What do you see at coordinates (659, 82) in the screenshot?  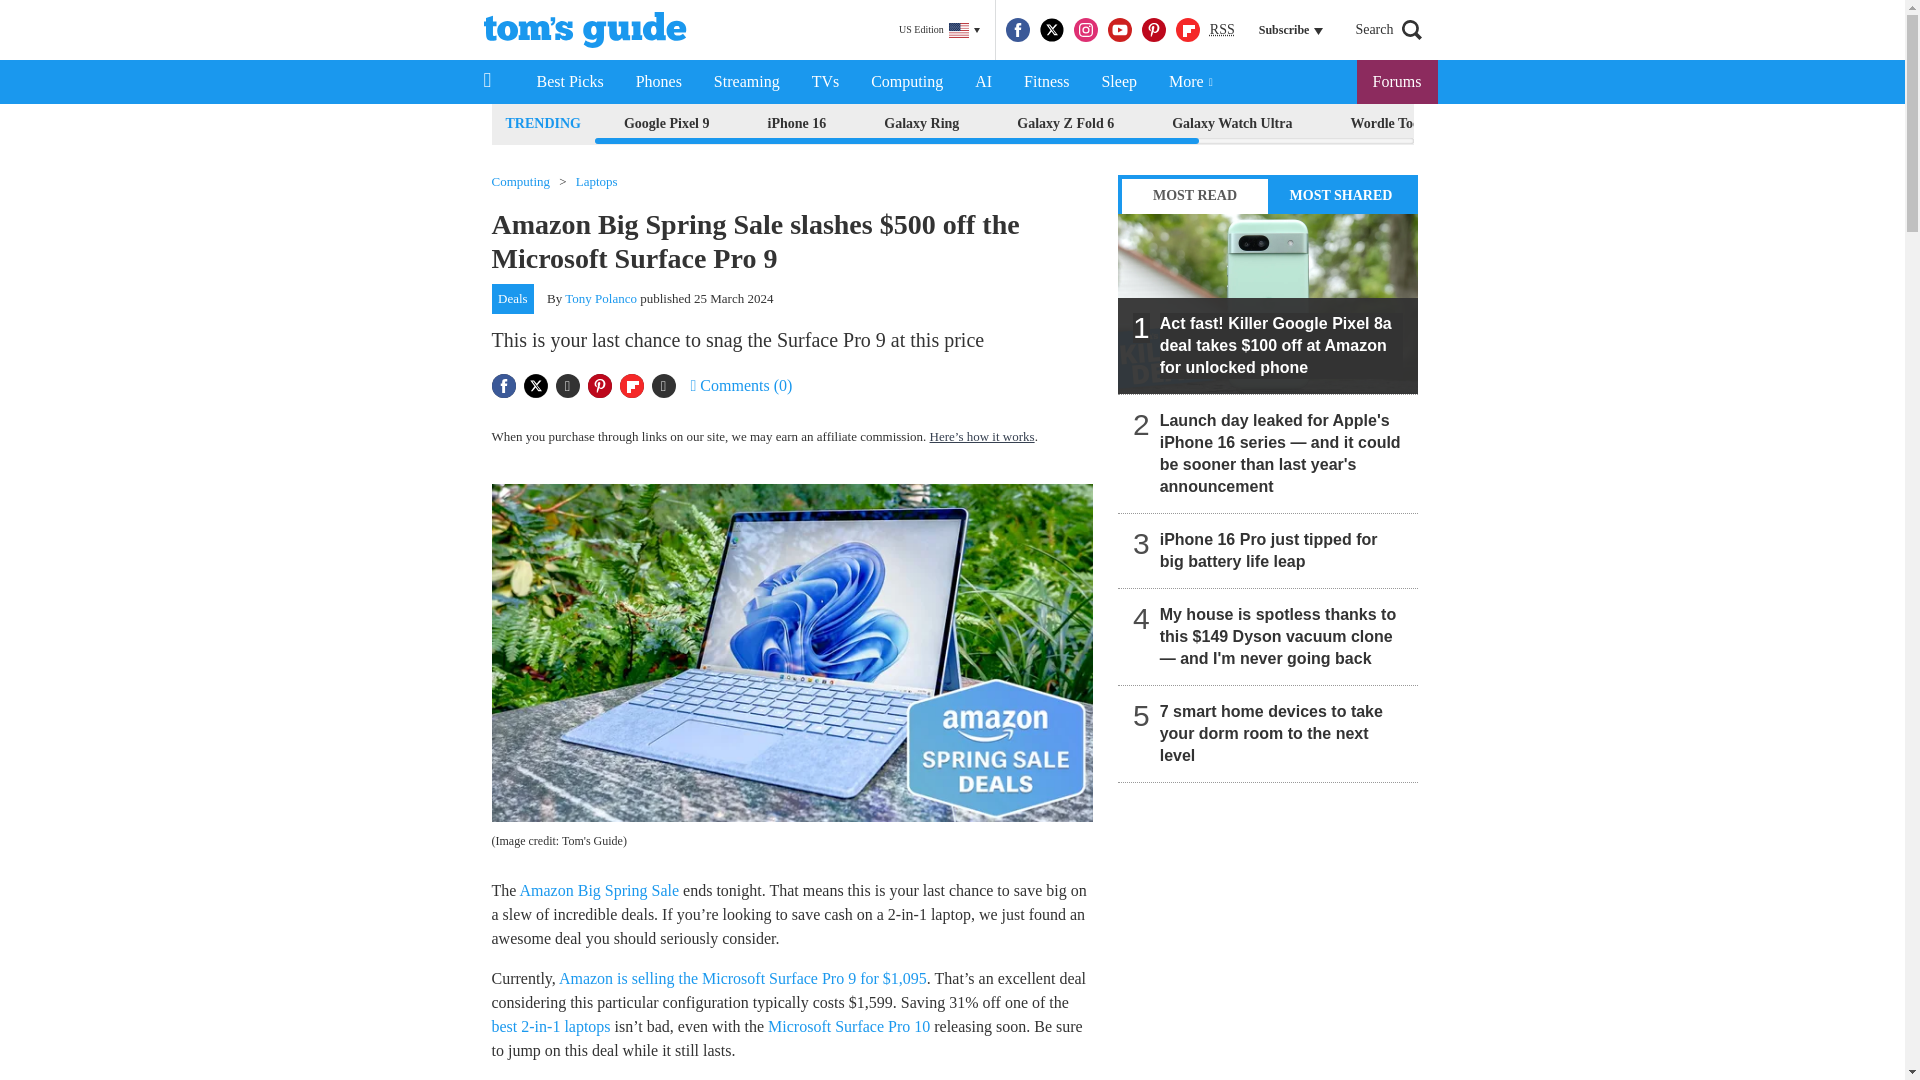 I see `Phones` at bounding box center [659, 82].